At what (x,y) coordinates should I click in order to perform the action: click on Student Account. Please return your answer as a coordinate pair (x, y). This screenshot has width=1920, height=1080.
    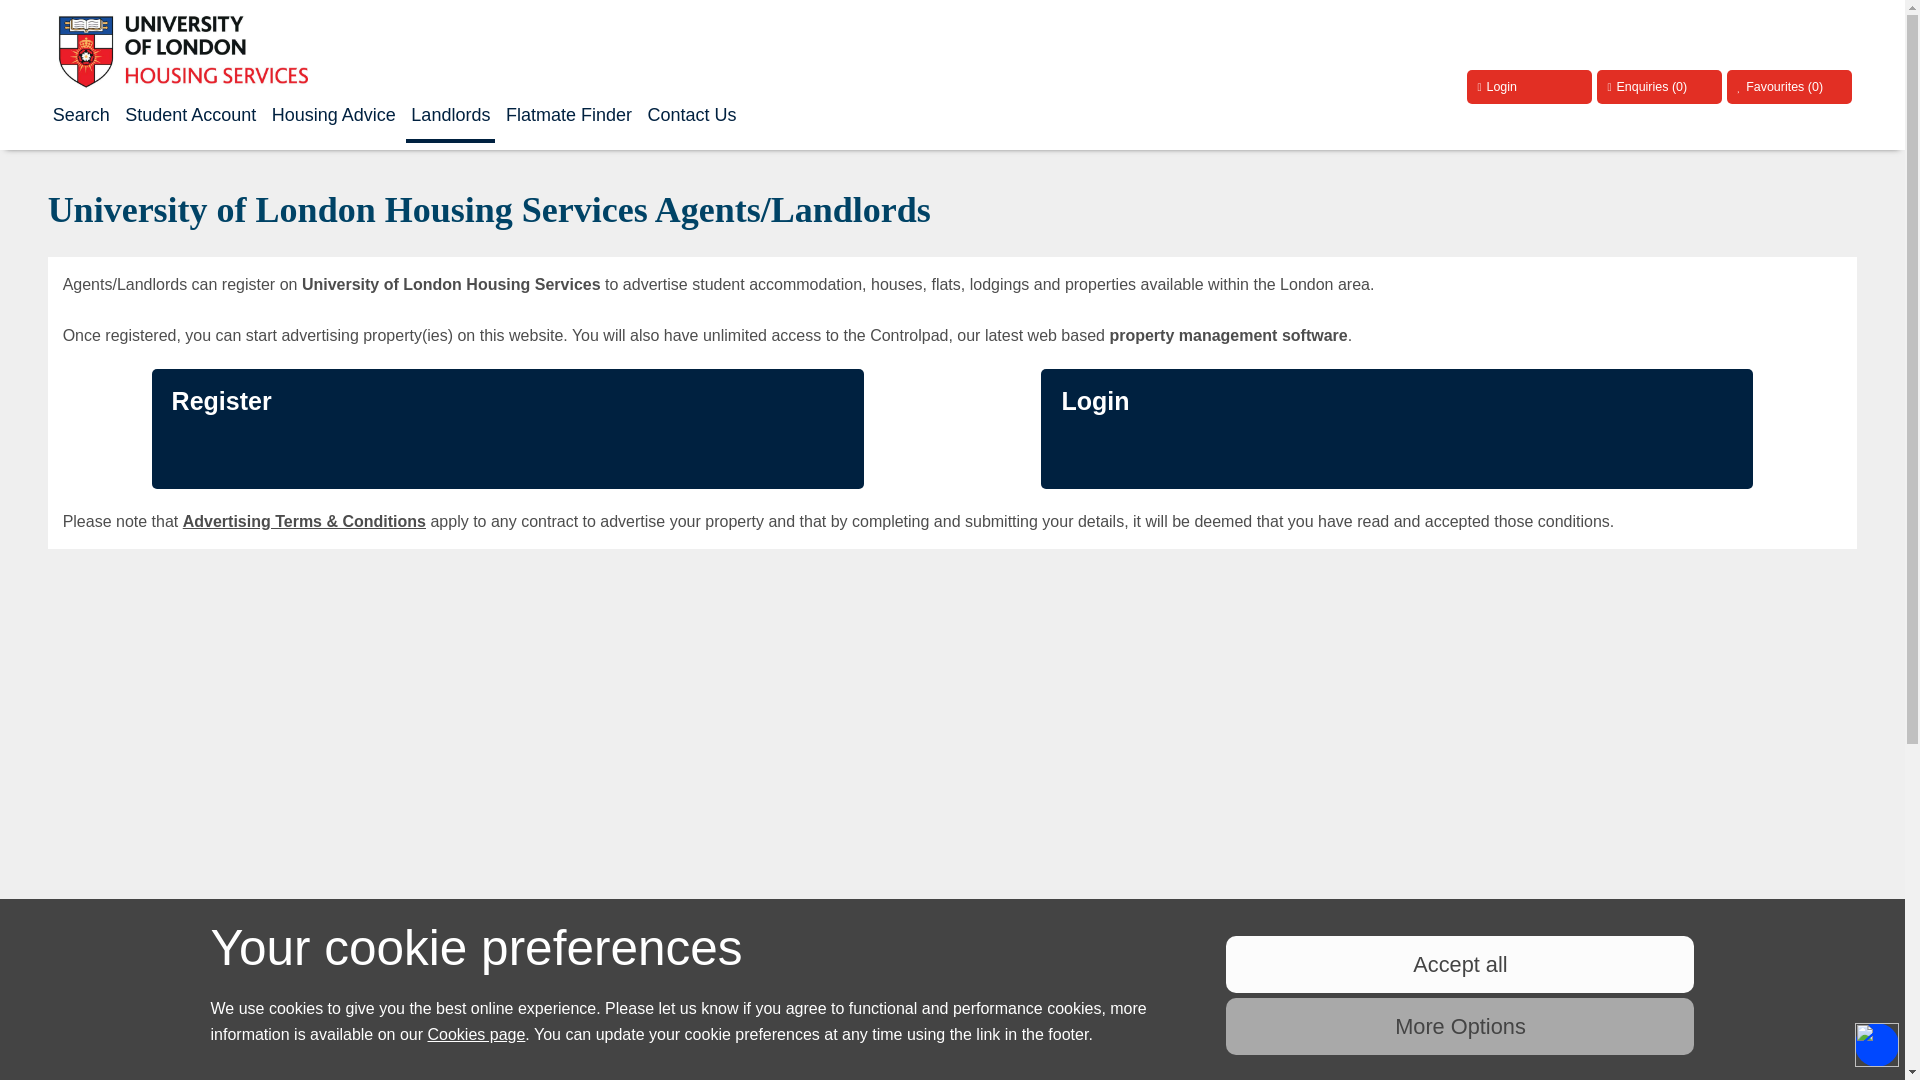
    Looking at the image, I should click on (190, 115).